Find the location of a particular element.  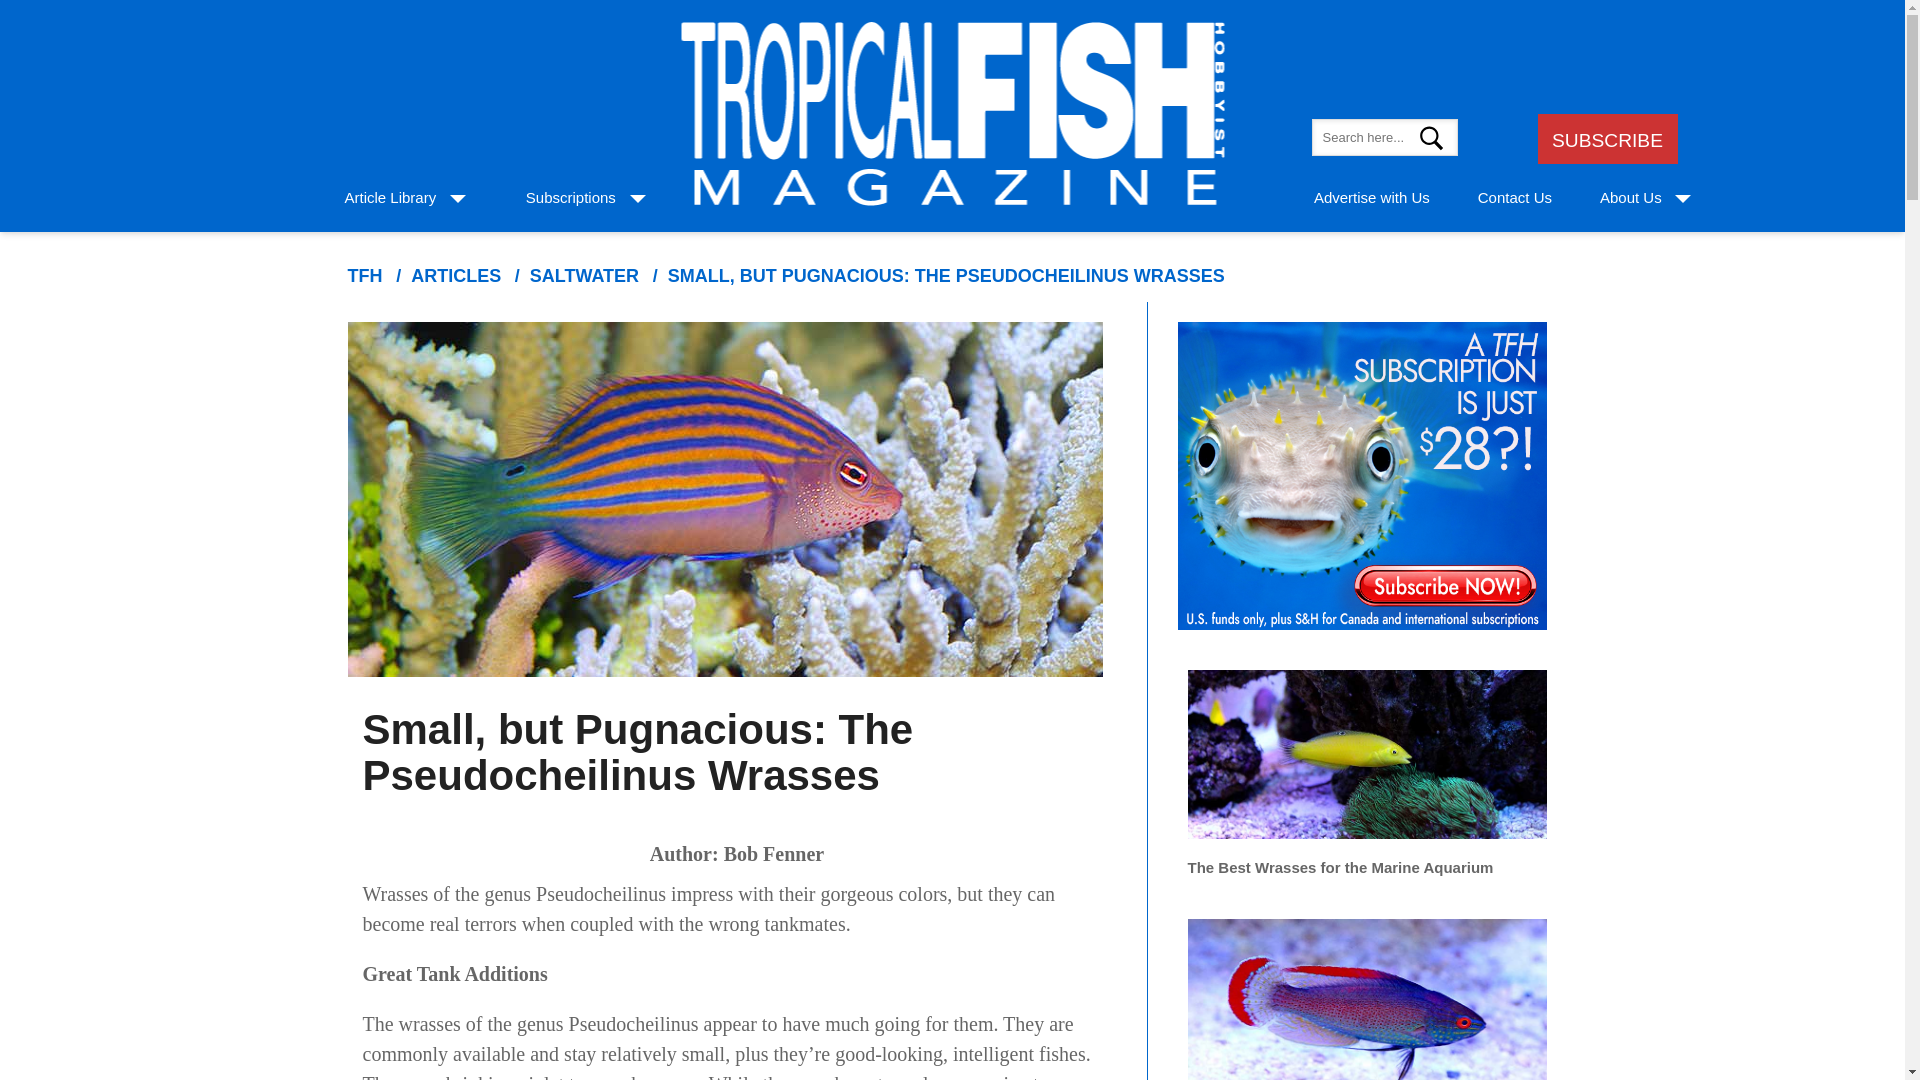

Home is located at coordinates (364, 276).